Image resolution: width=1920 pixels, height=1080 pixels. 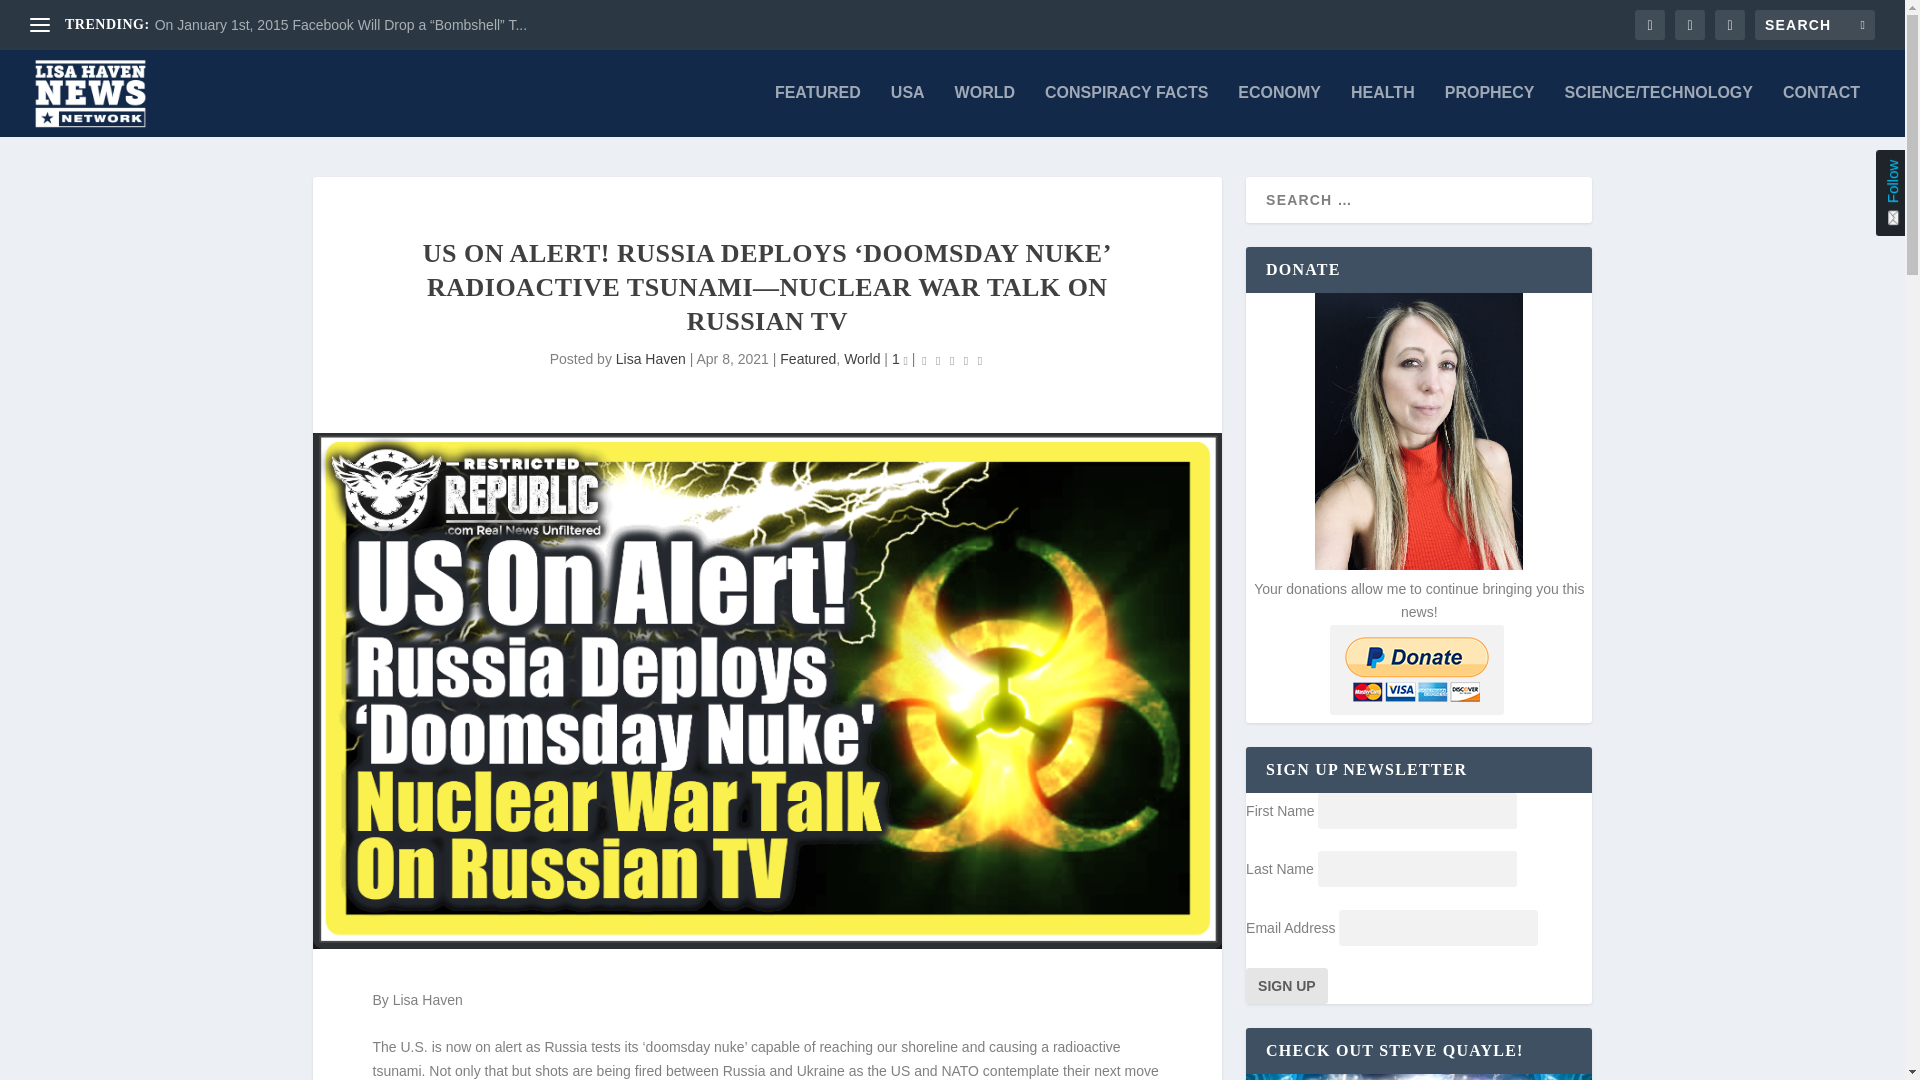 I want to click on CONSPIRACY FACTS, so click(x=1126, y=111).